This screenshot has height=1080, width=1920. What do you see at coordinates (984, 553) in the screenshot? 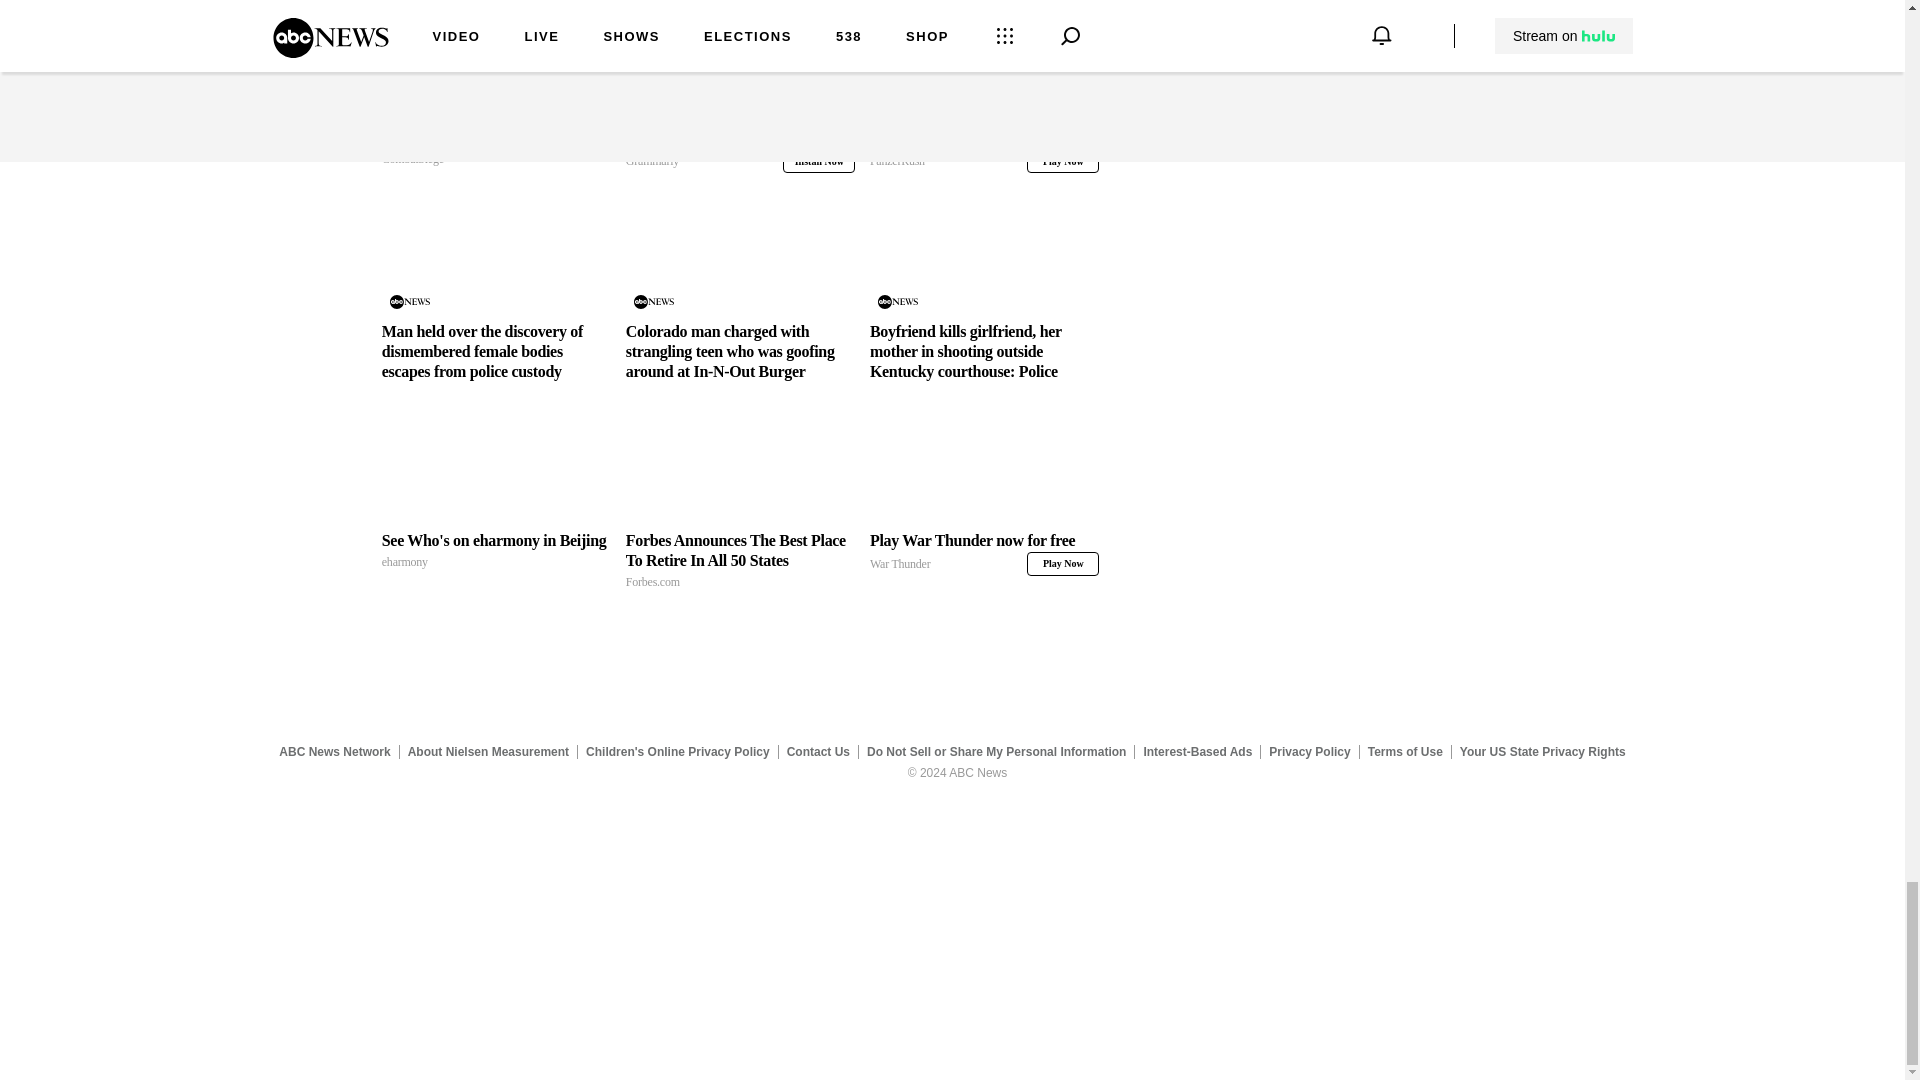
I see `Play War Thunder now for free` at bounding box center [984, 553].